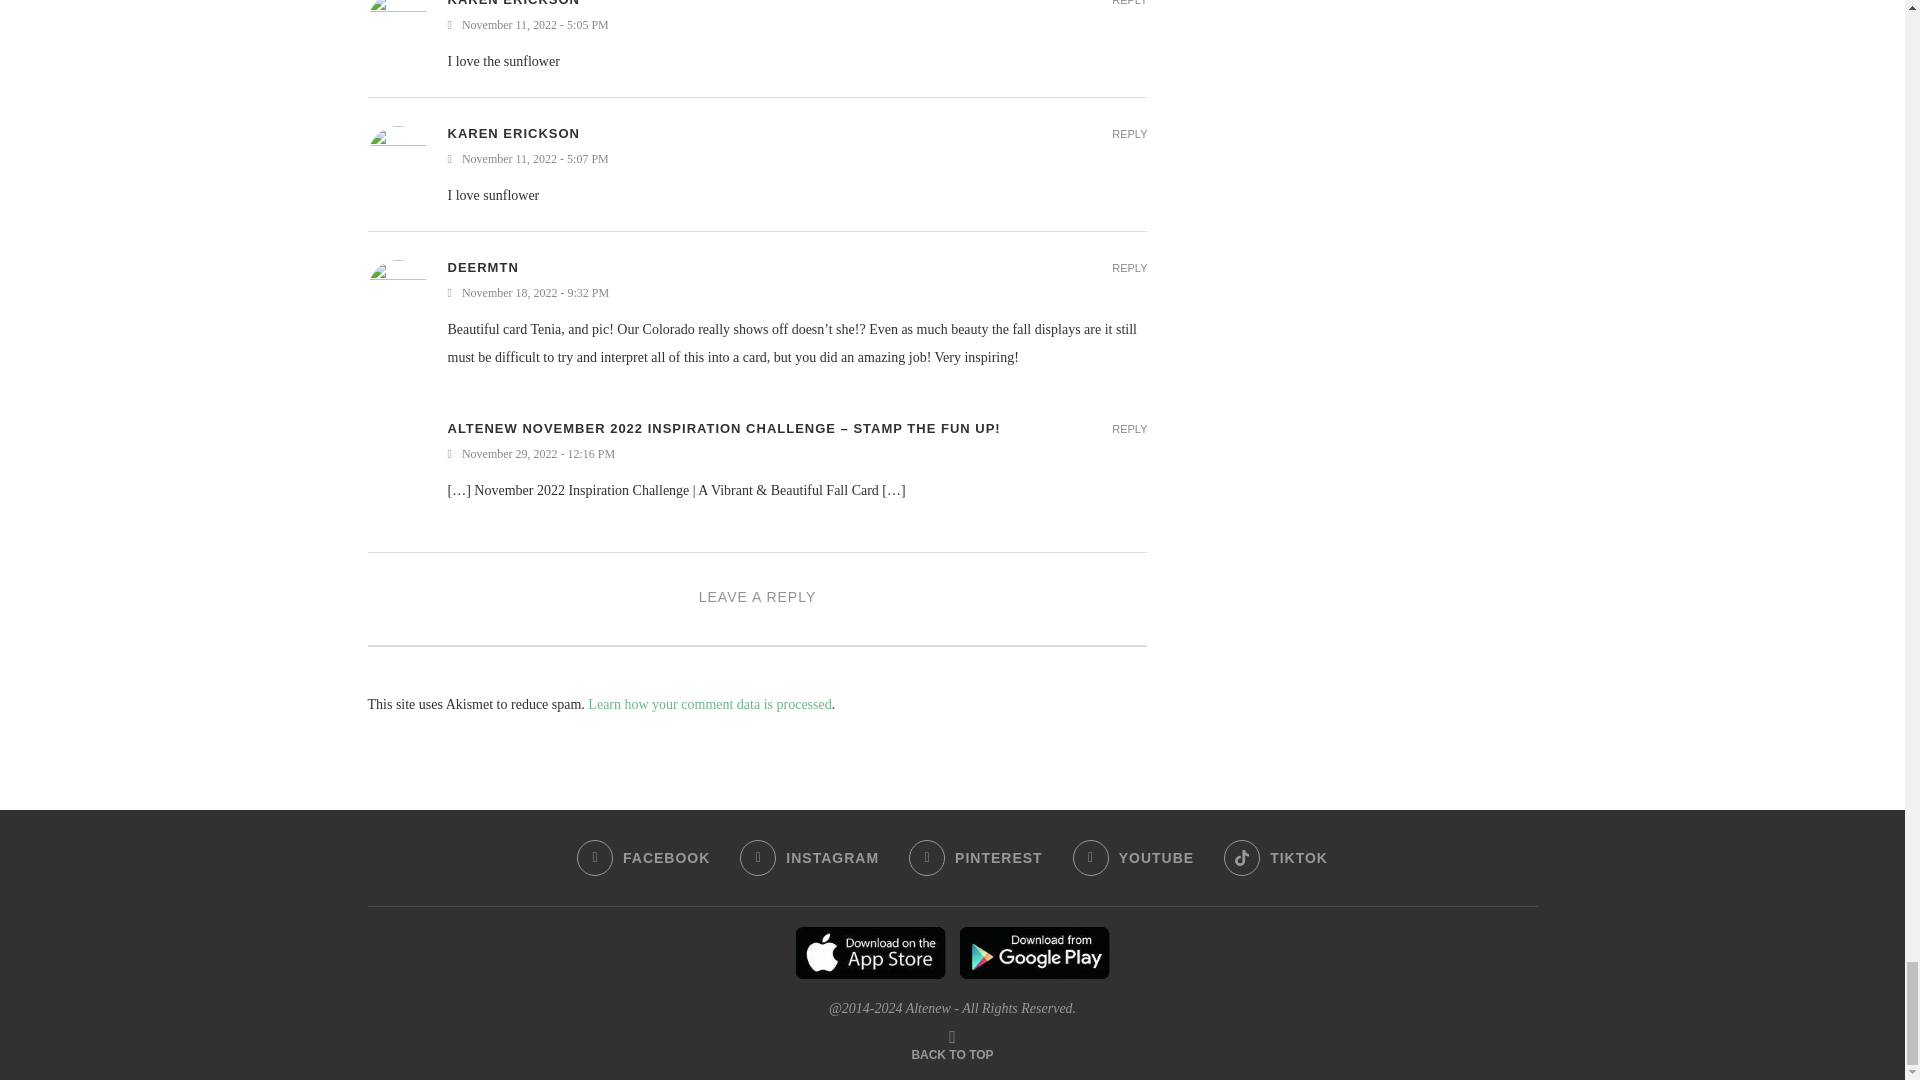 Image resolution: width=1920 pixels, height=1080 pixels. Describe the element at coordinates (798, 26) in the screenshot. I see `Friday, November 11, 2022, 5:05 pm` at that location.